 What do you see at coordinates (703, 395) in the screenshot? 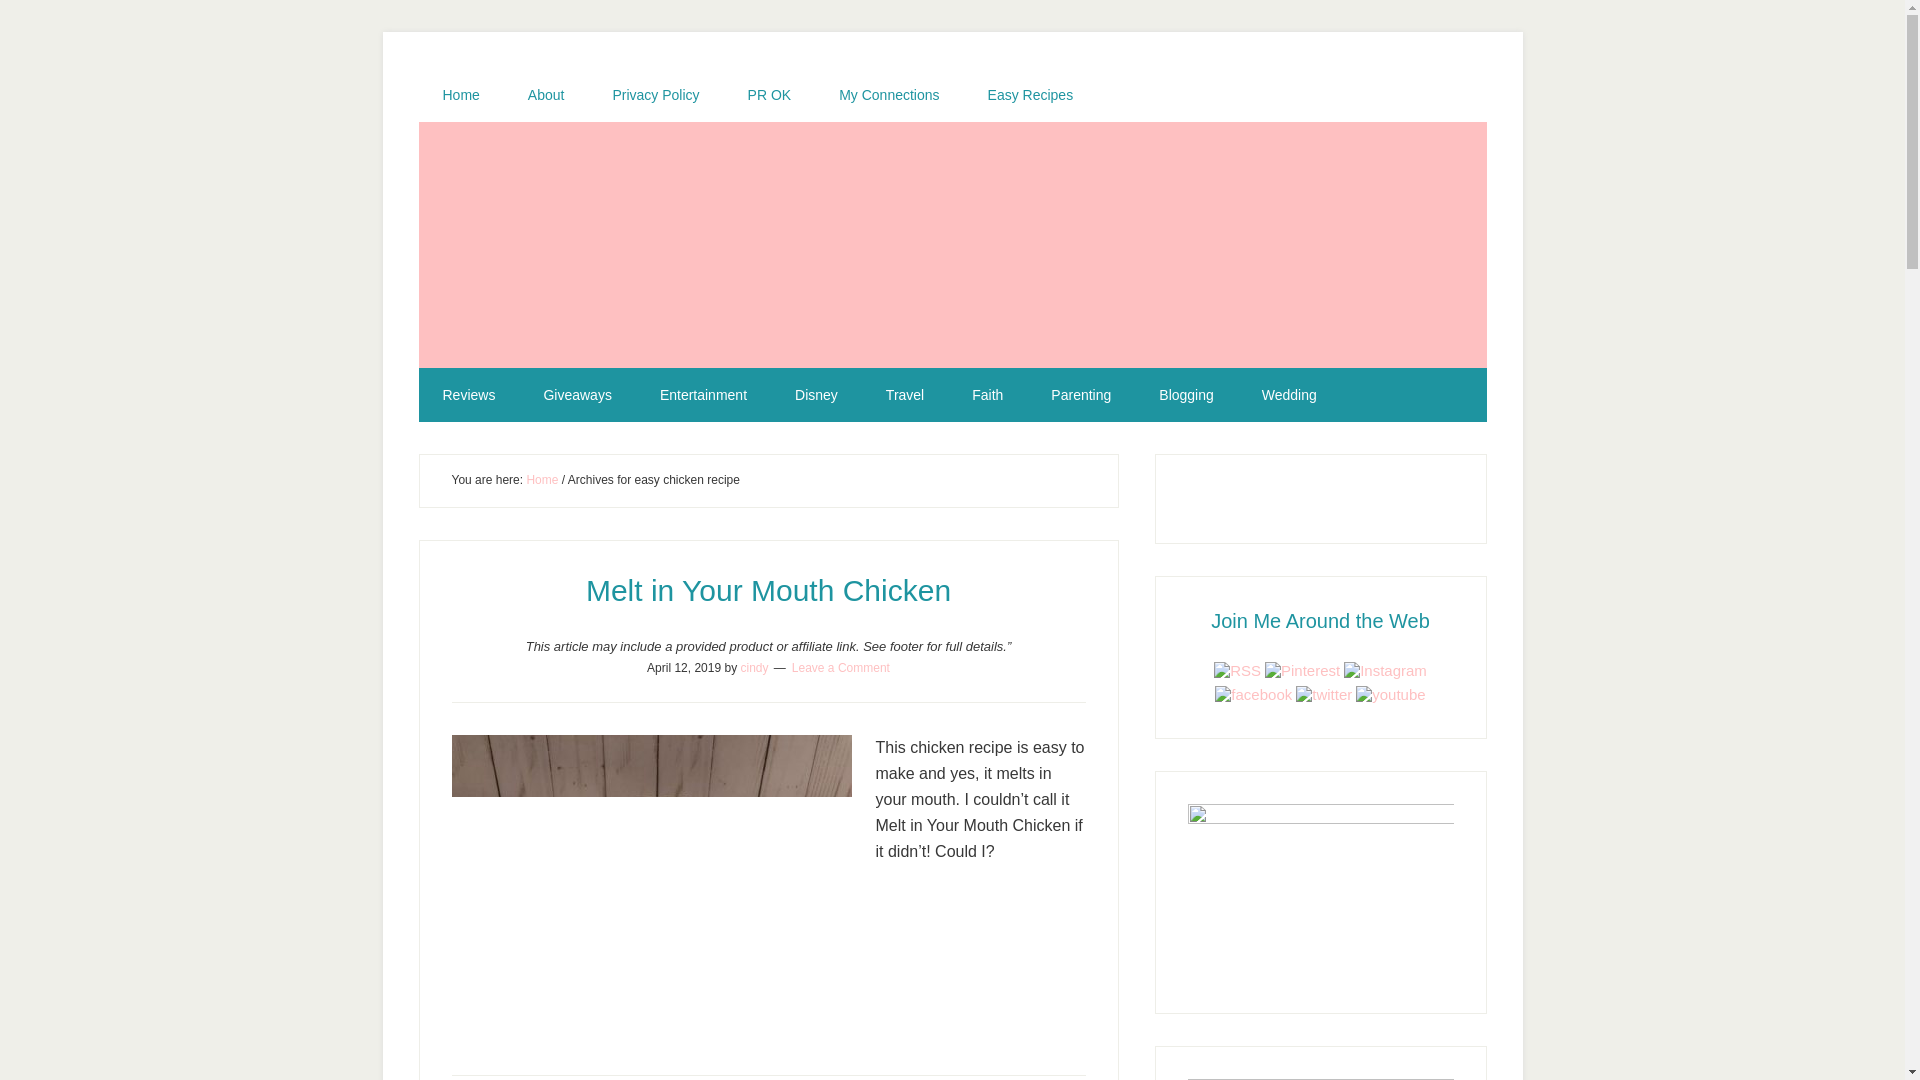
I see `Entertainment` at bounding box center [703, 395].